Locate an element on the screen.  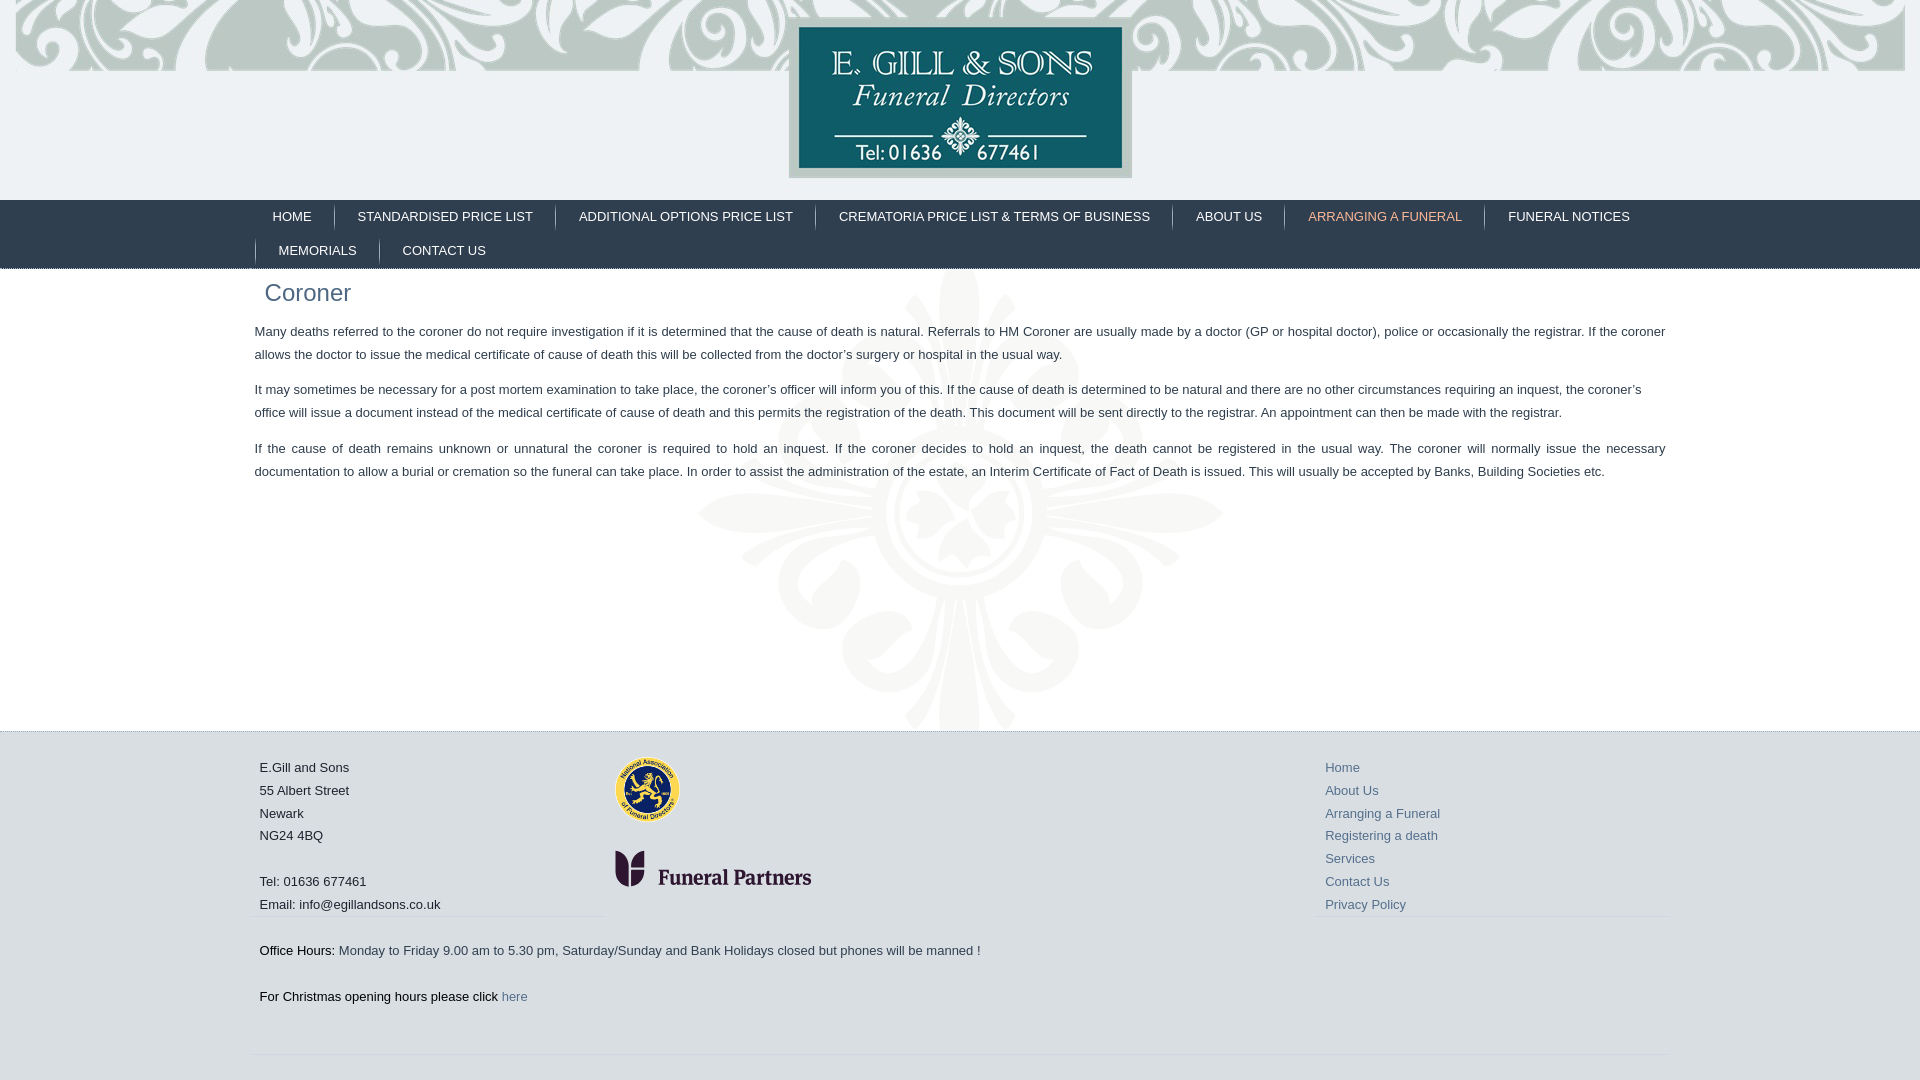
Services is located at coordinates (1349, 858).